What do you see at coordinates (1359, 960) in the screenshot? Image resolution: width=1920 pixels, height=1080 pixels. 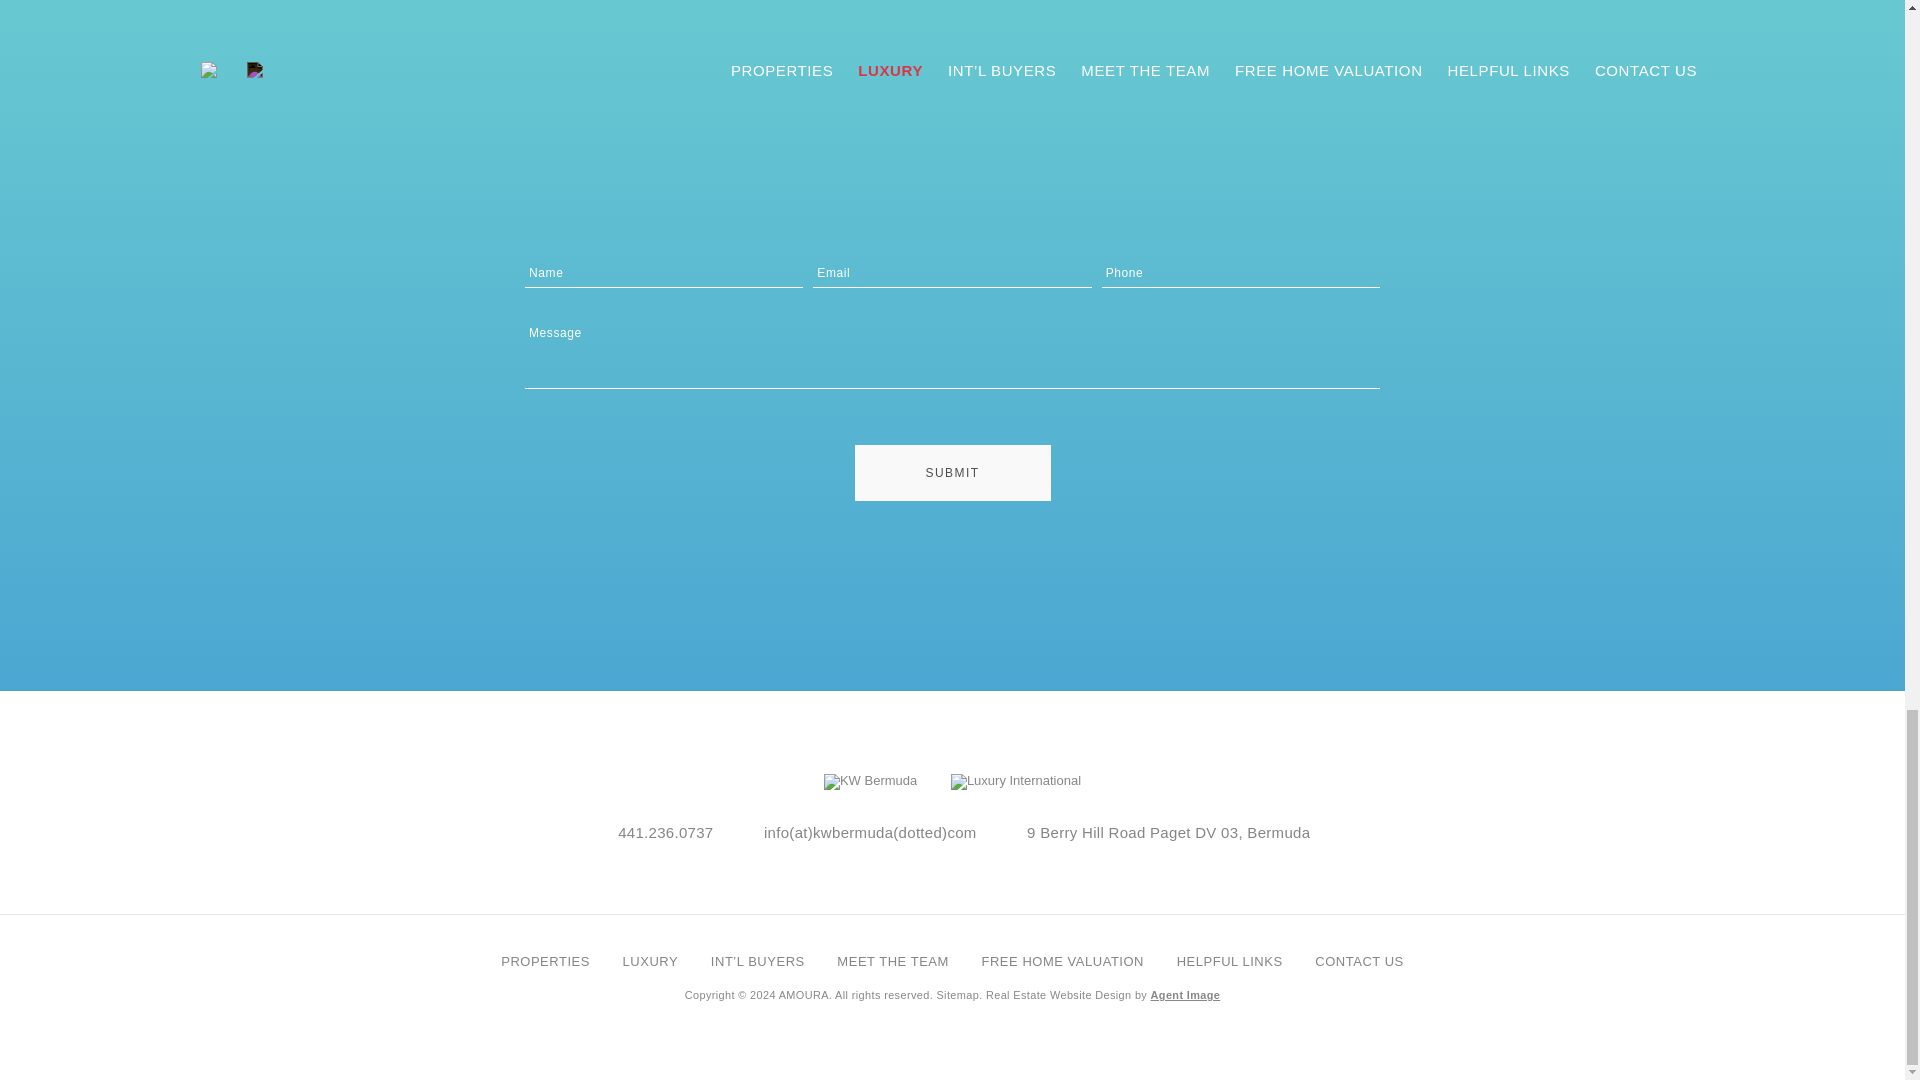 I see `CONTACT US` at bounding box center [1359, 960].